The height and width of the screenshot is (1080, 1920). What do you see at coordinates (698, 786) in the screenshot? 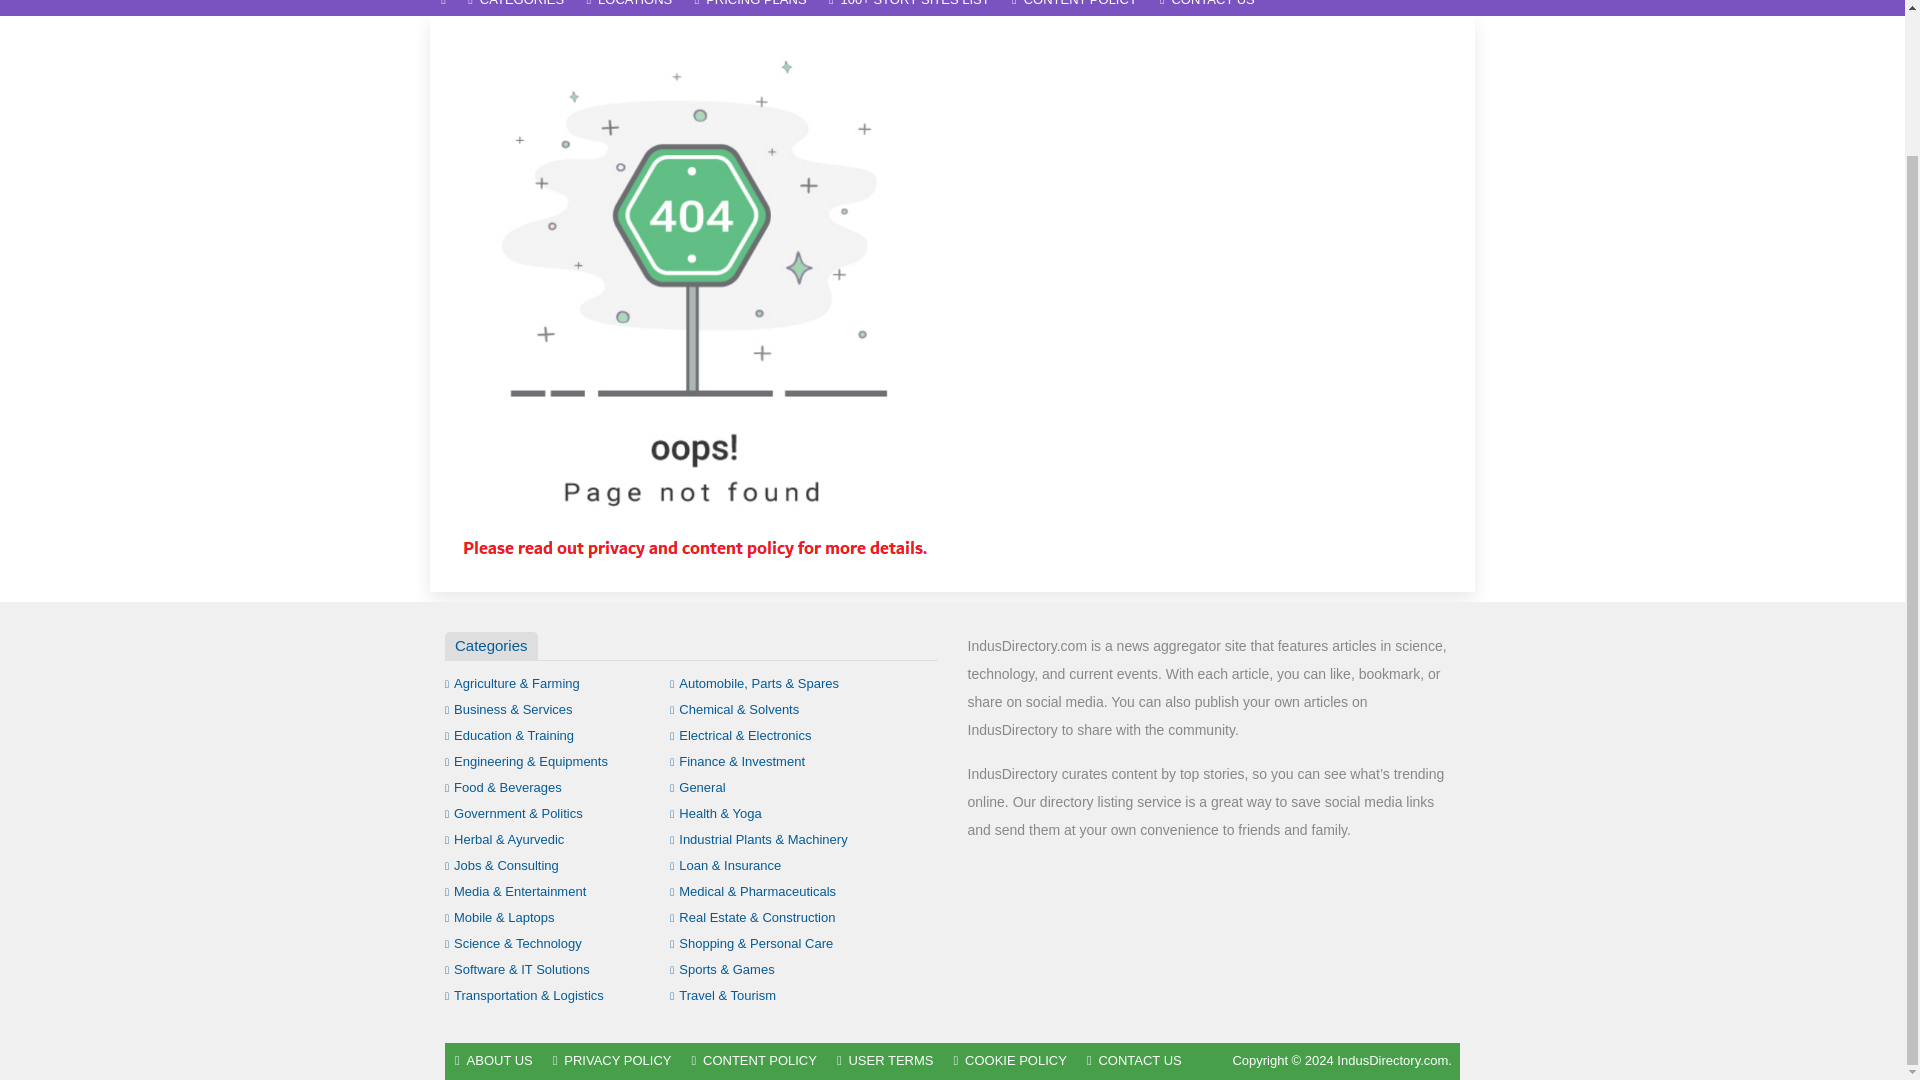
I see `General` at bounding box center [698, 786].